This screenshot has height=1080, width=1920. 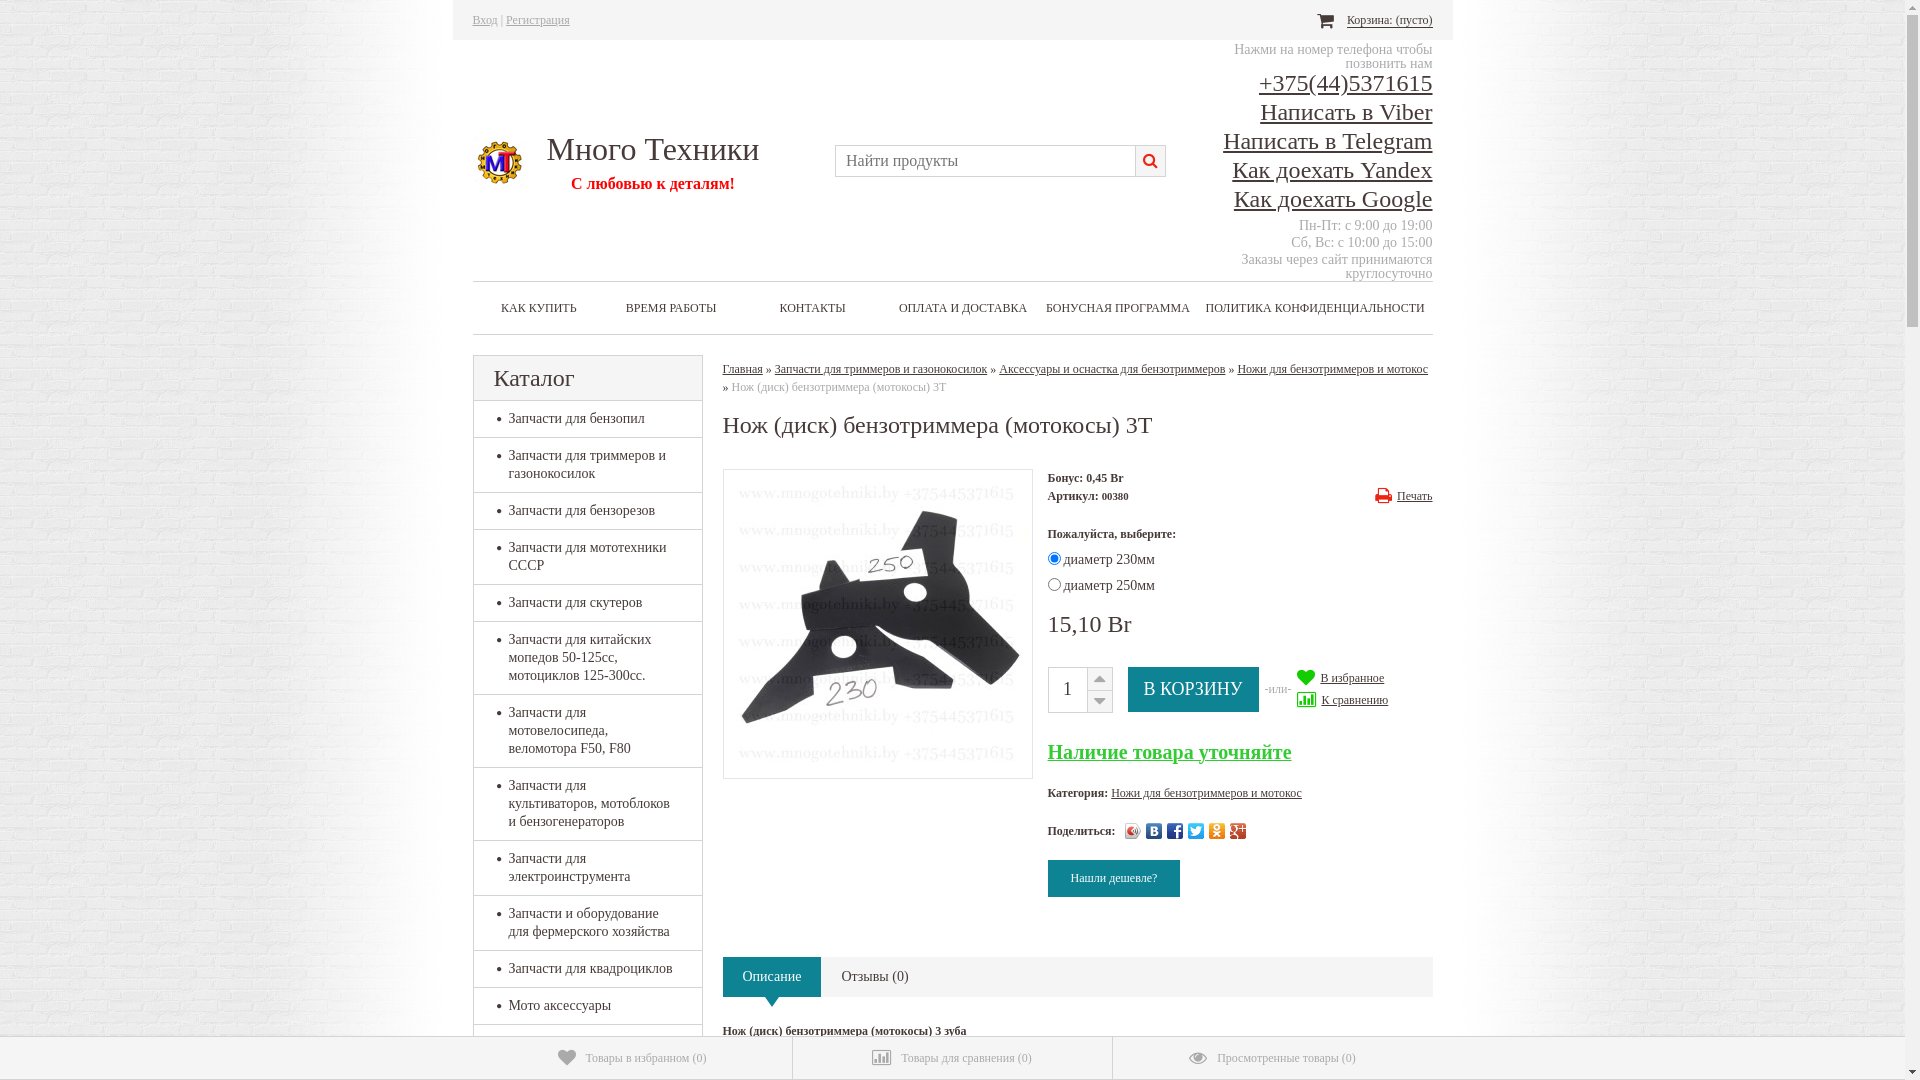 I want to click on Facebook, so click(x=1176, y=831).